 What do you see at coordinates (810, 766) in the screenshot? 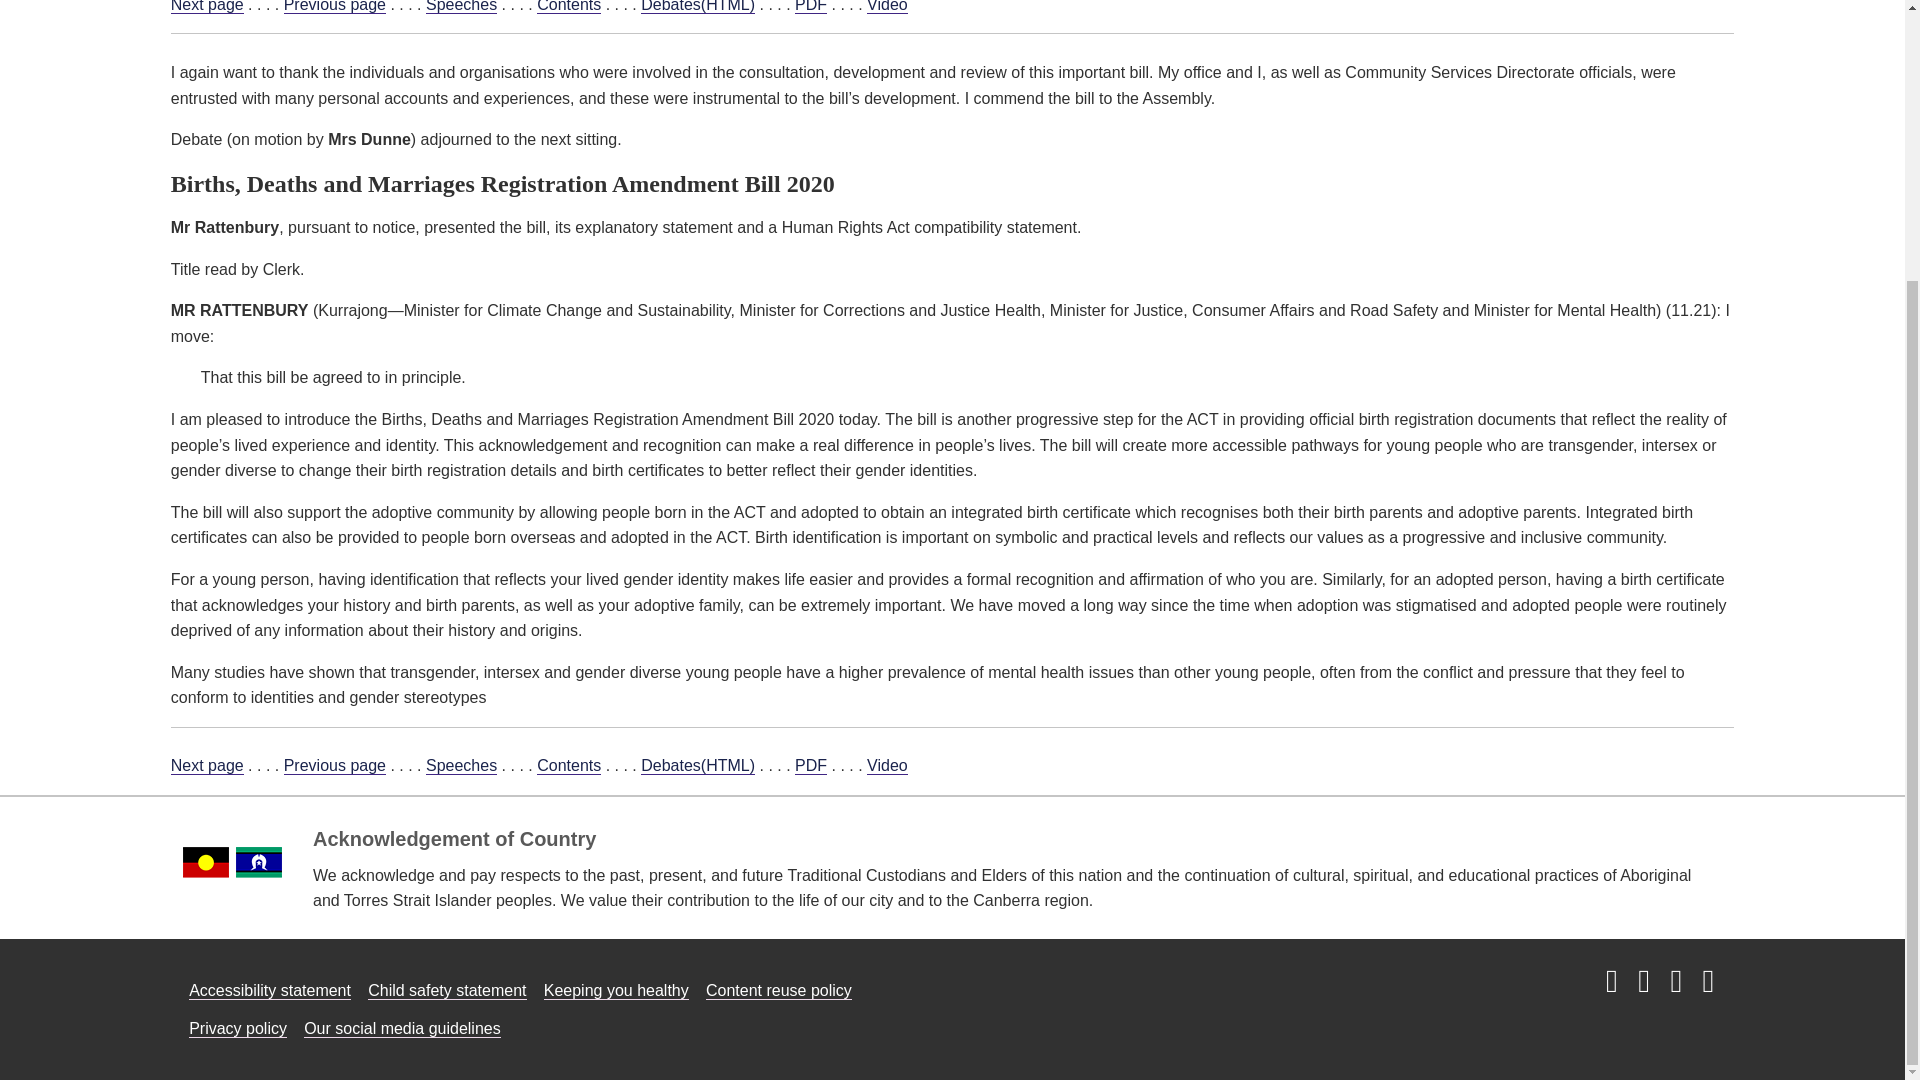
I see `PDF` at bounding box center [810, 766].